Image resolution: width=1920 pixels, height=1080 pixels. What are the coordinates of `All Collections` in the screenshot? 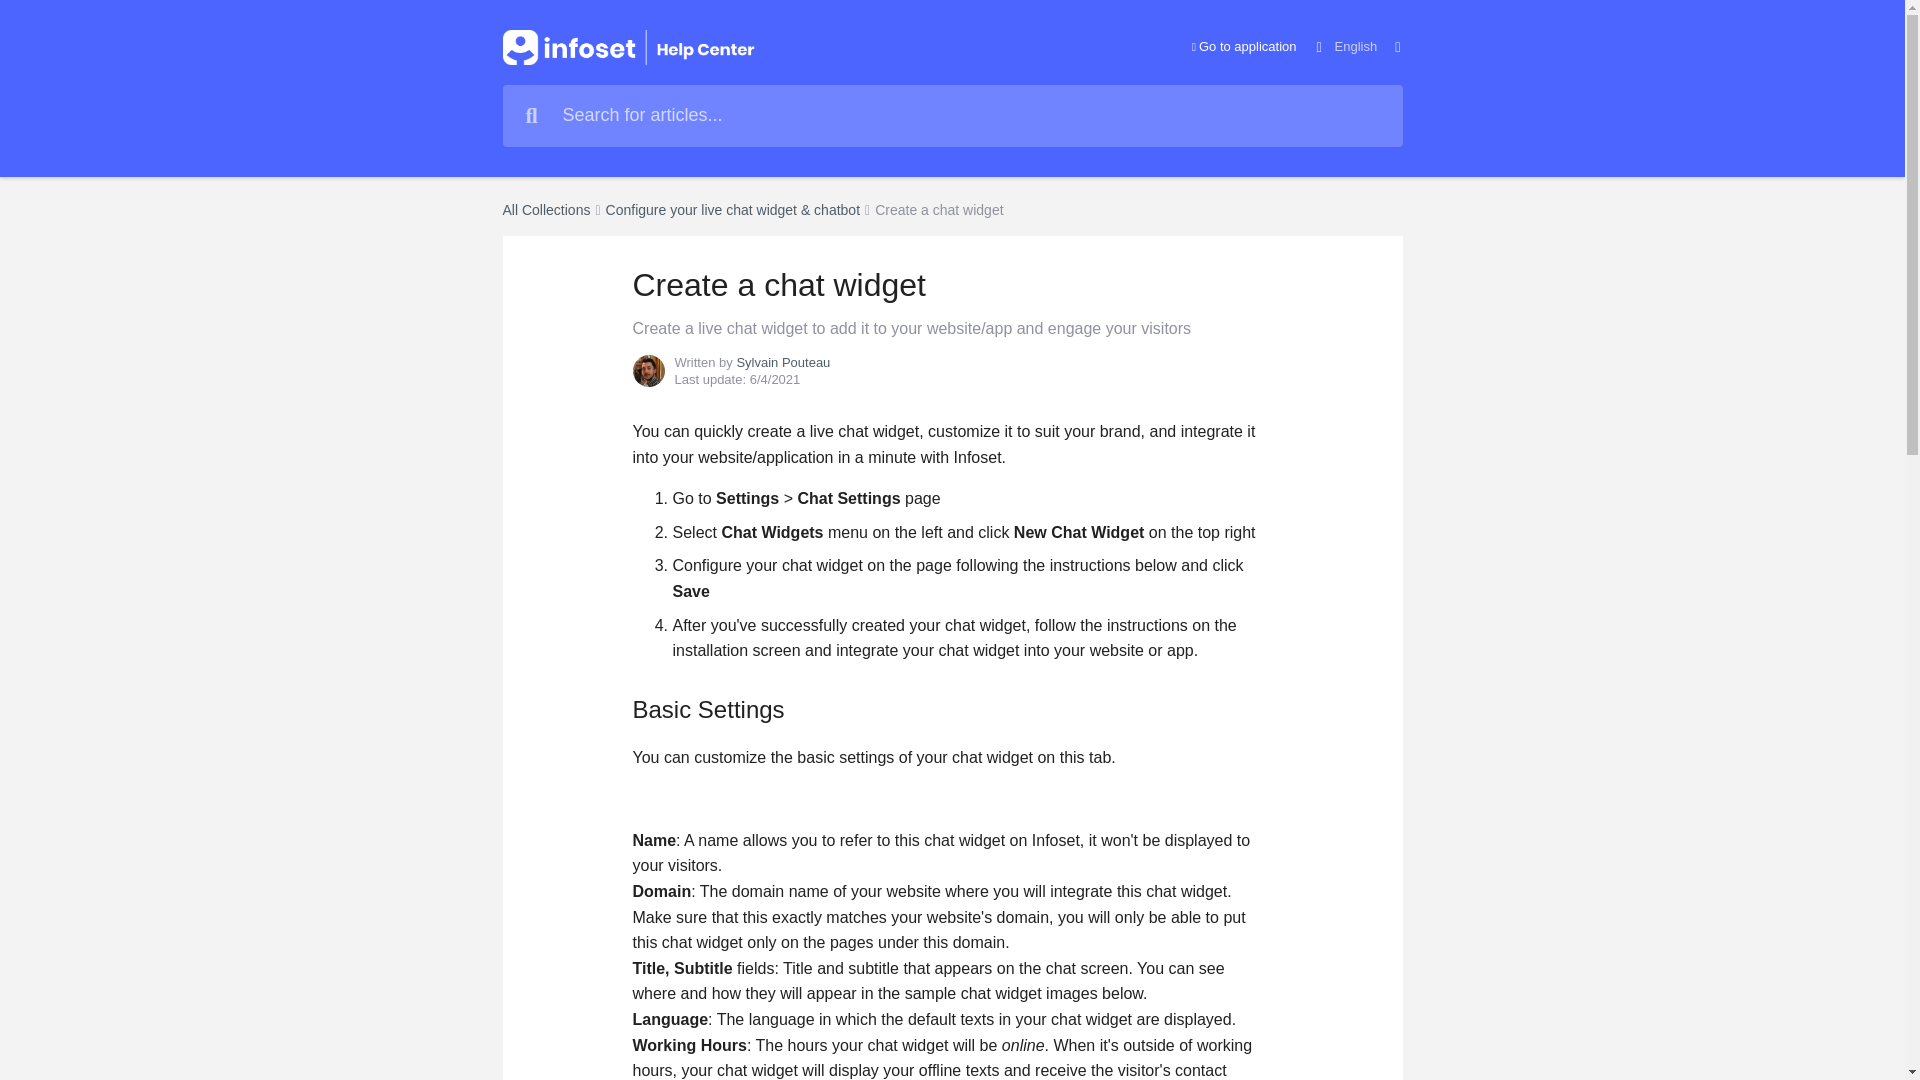 It's located at (545, 210).